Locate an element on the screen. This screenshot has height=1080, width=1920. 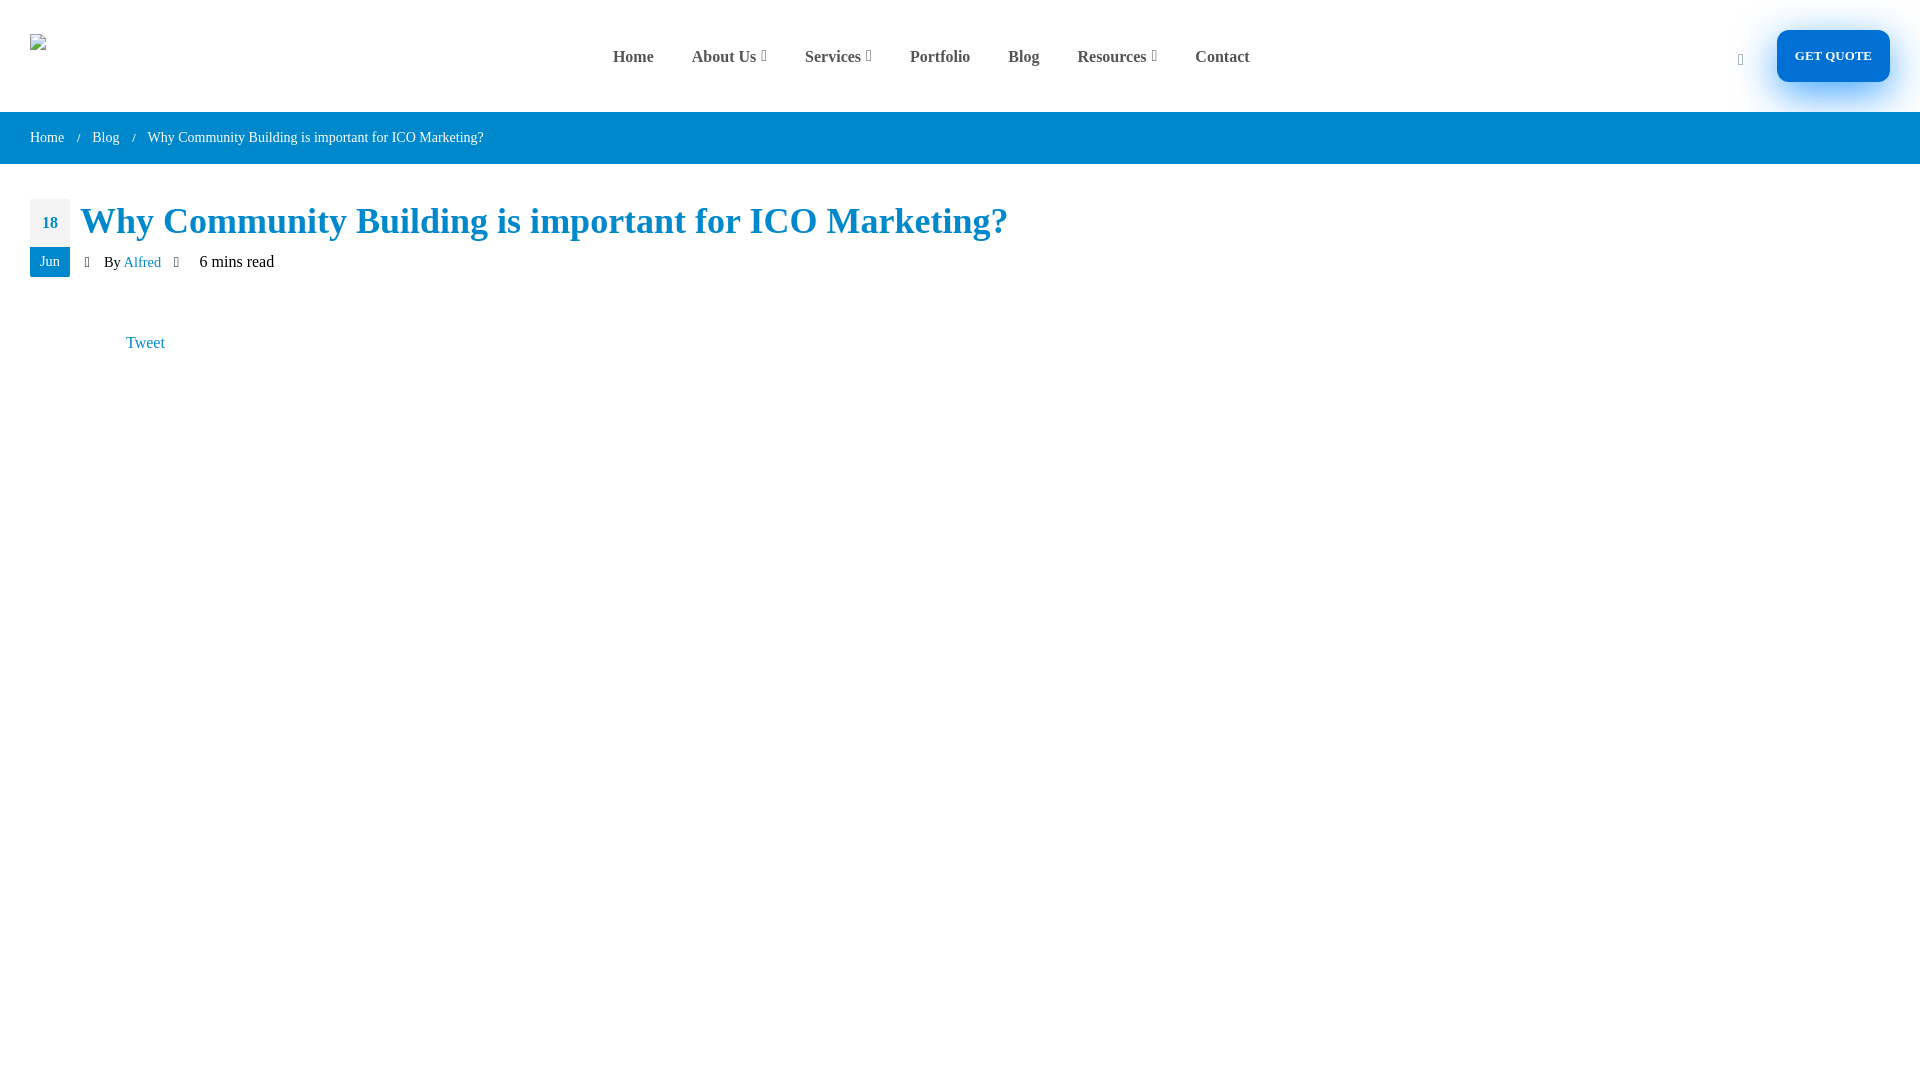
Go to Home Page is located at coordinates (46, 138).